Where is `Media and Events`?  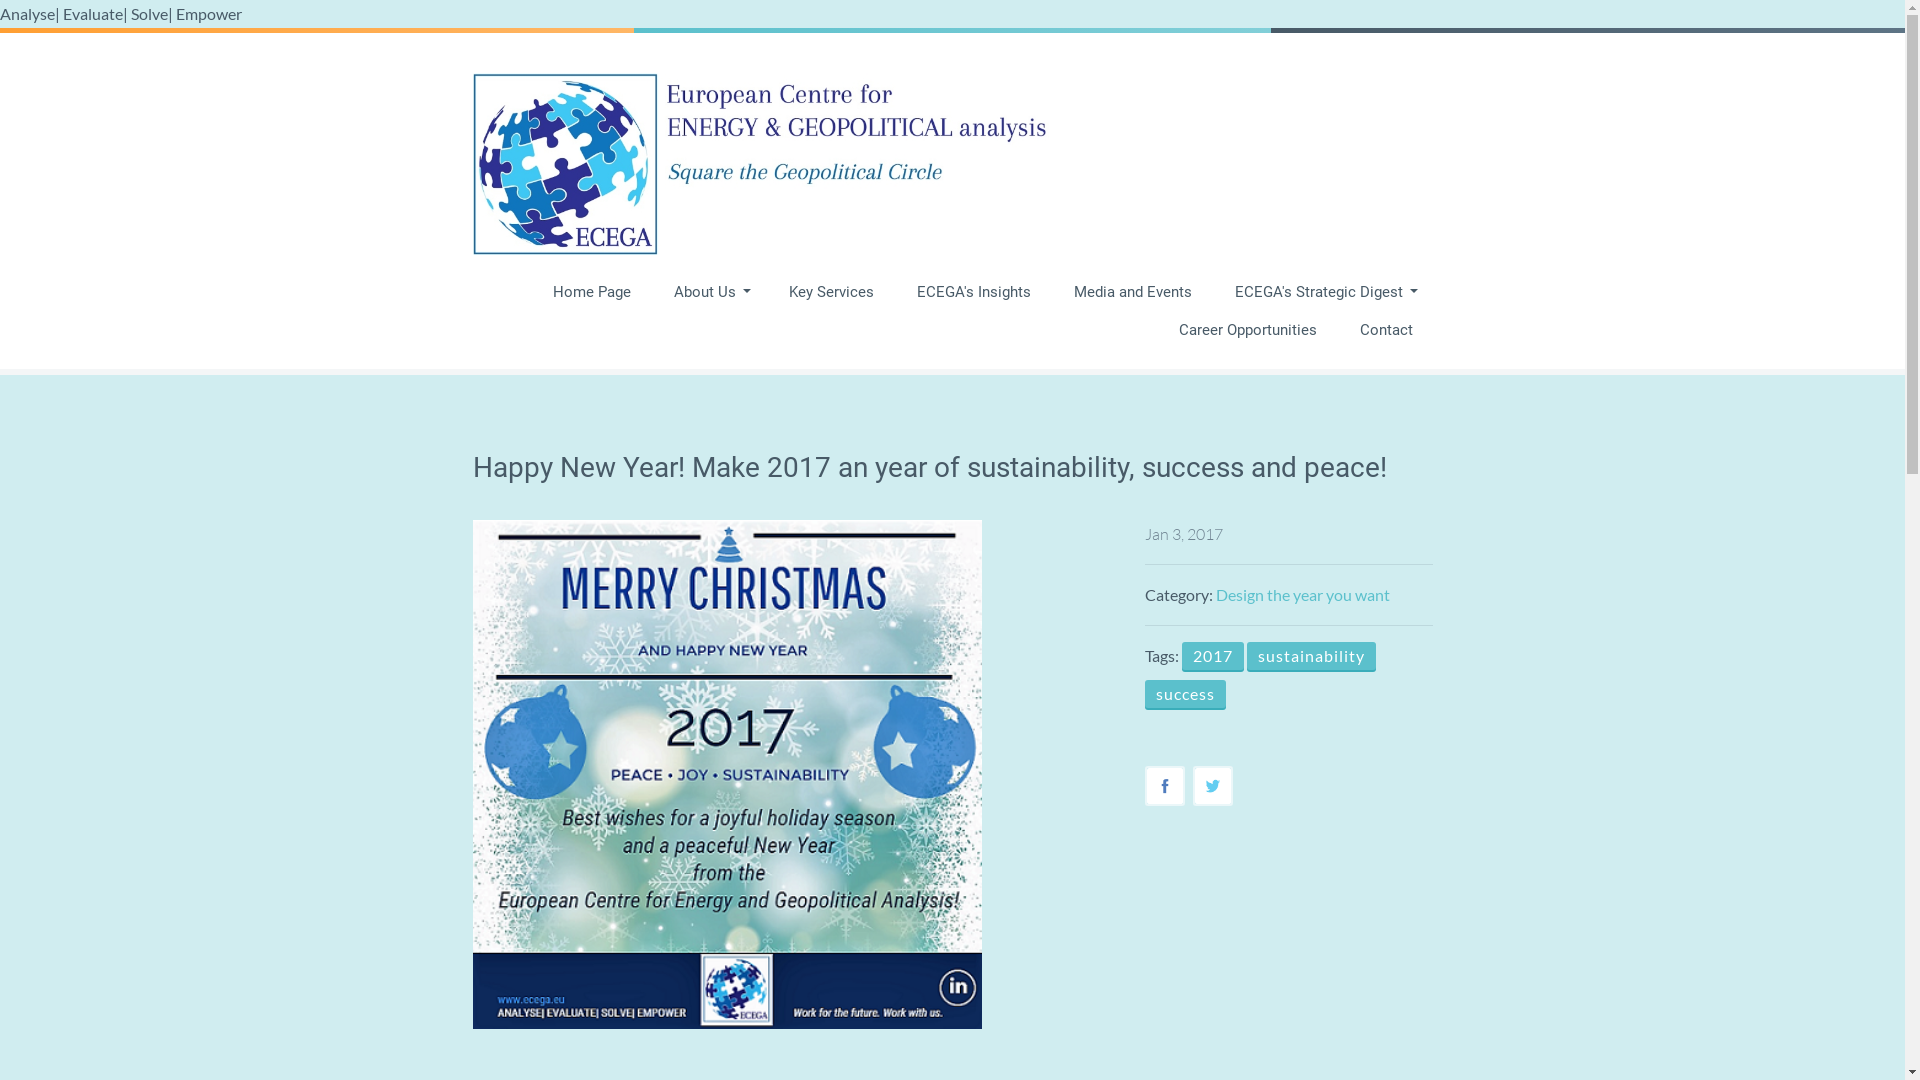
Media and Events is located at coordinates (1132, 292).